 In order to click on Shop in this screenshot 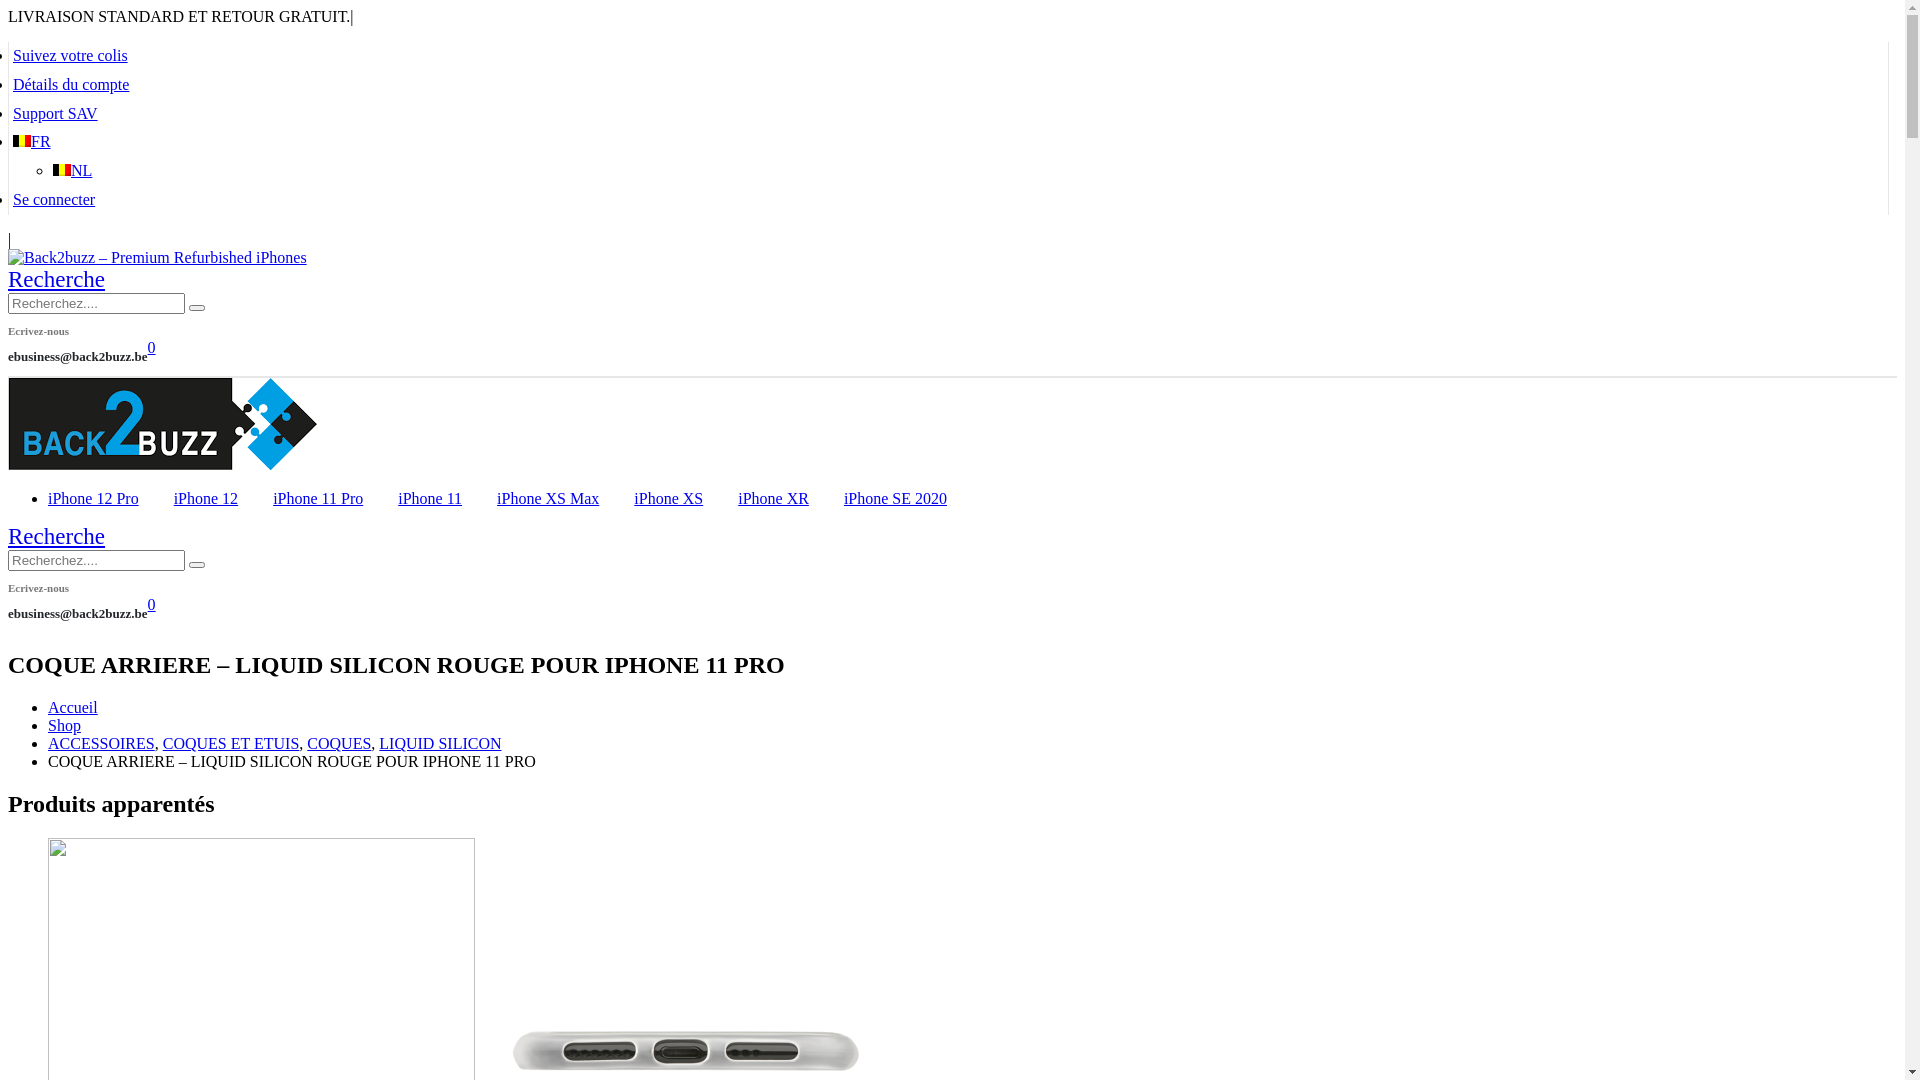, I will do `click(64, 726)`.